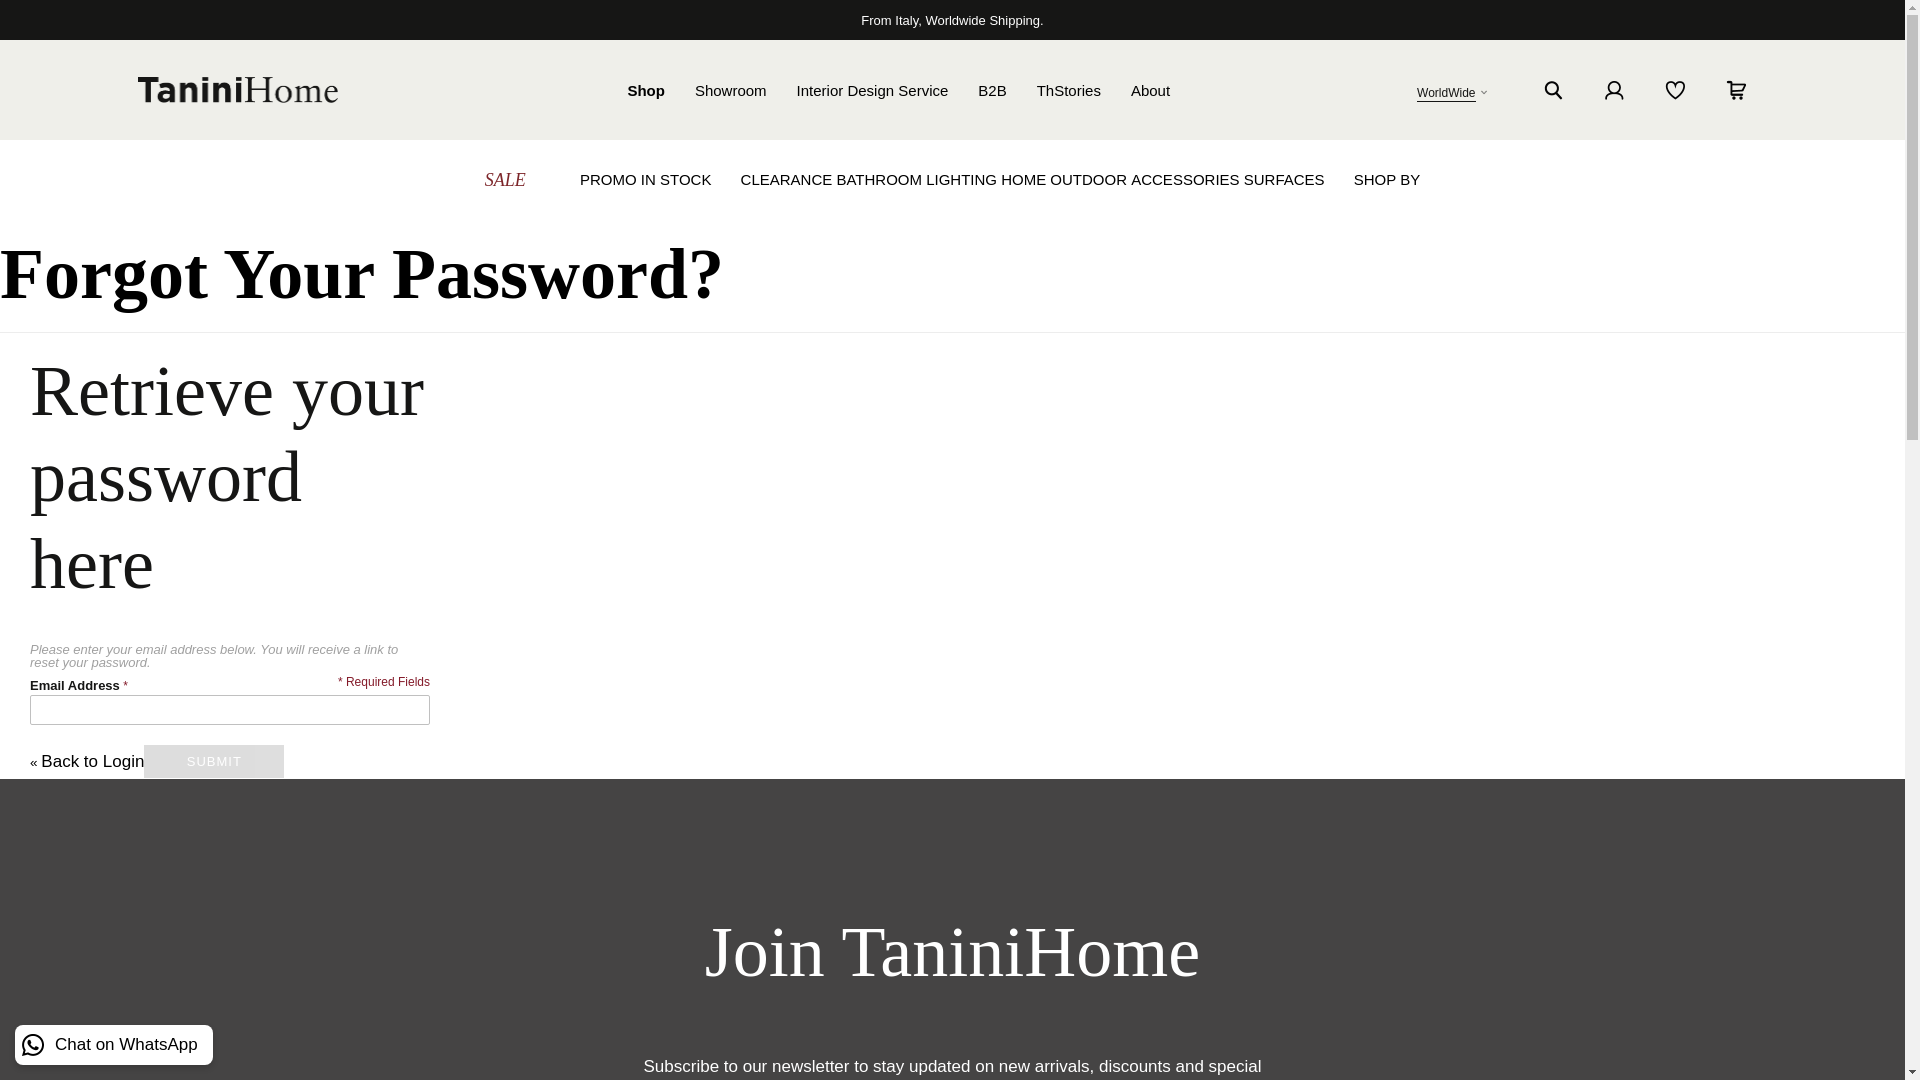 The height and width of the screenshot is (1080, 1920). What do you see at coordinates (506, 180) in the screenshot?
I see `SALE` at bounding box center [506, 180].